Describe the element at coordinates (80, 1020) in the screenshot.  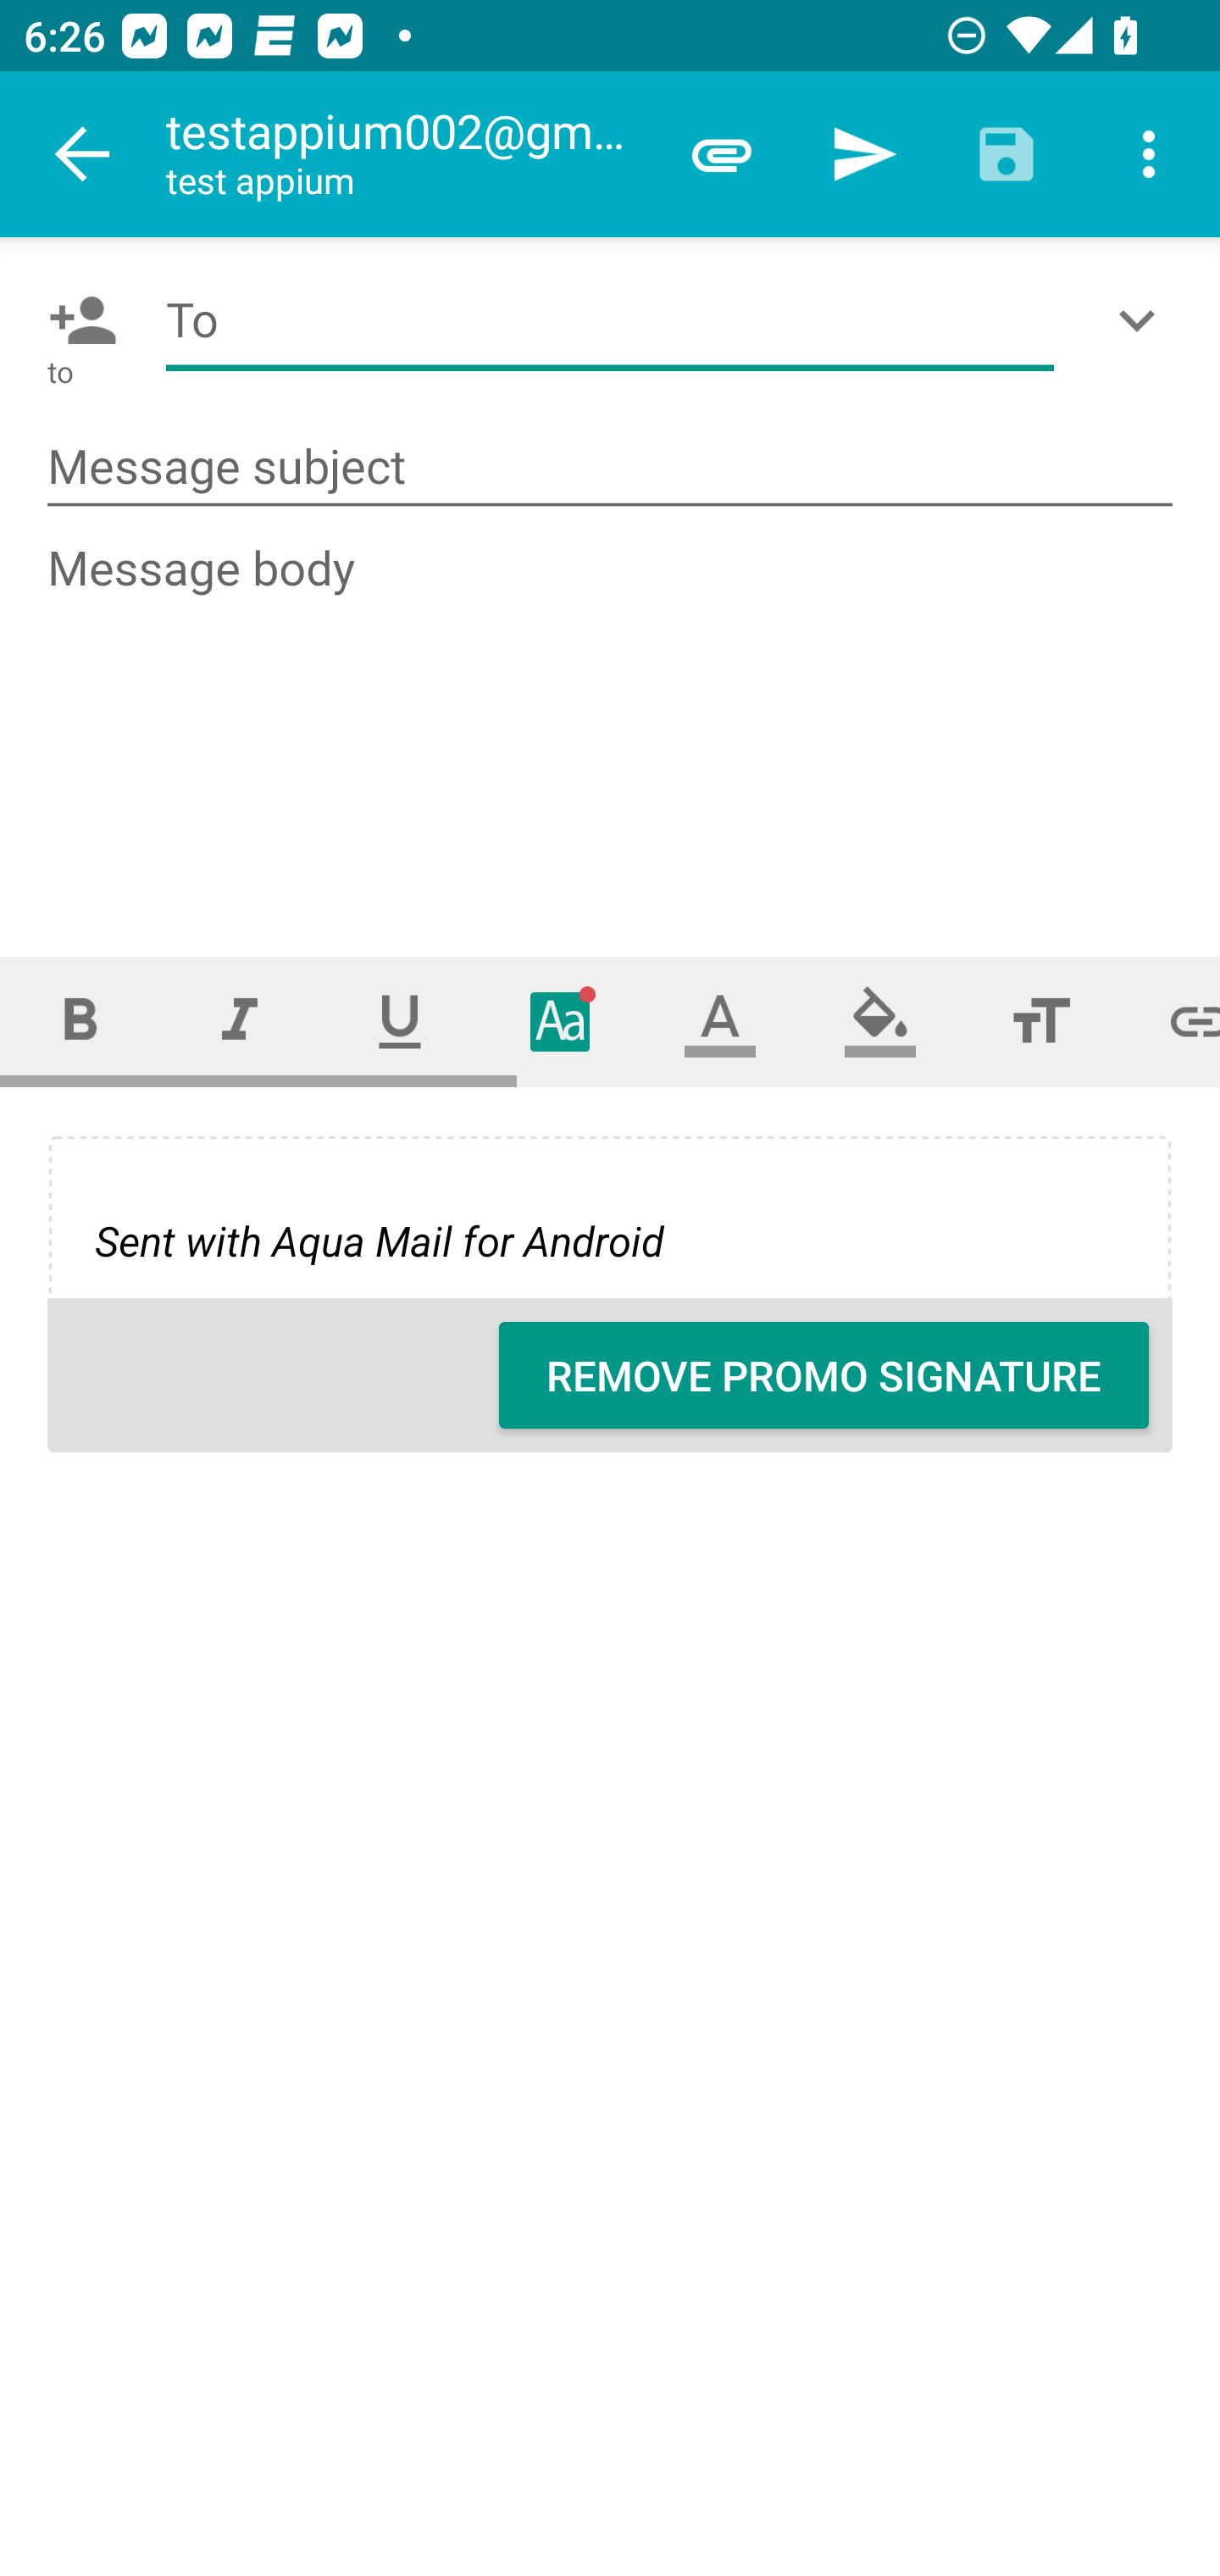
I see `Bold` at that location.